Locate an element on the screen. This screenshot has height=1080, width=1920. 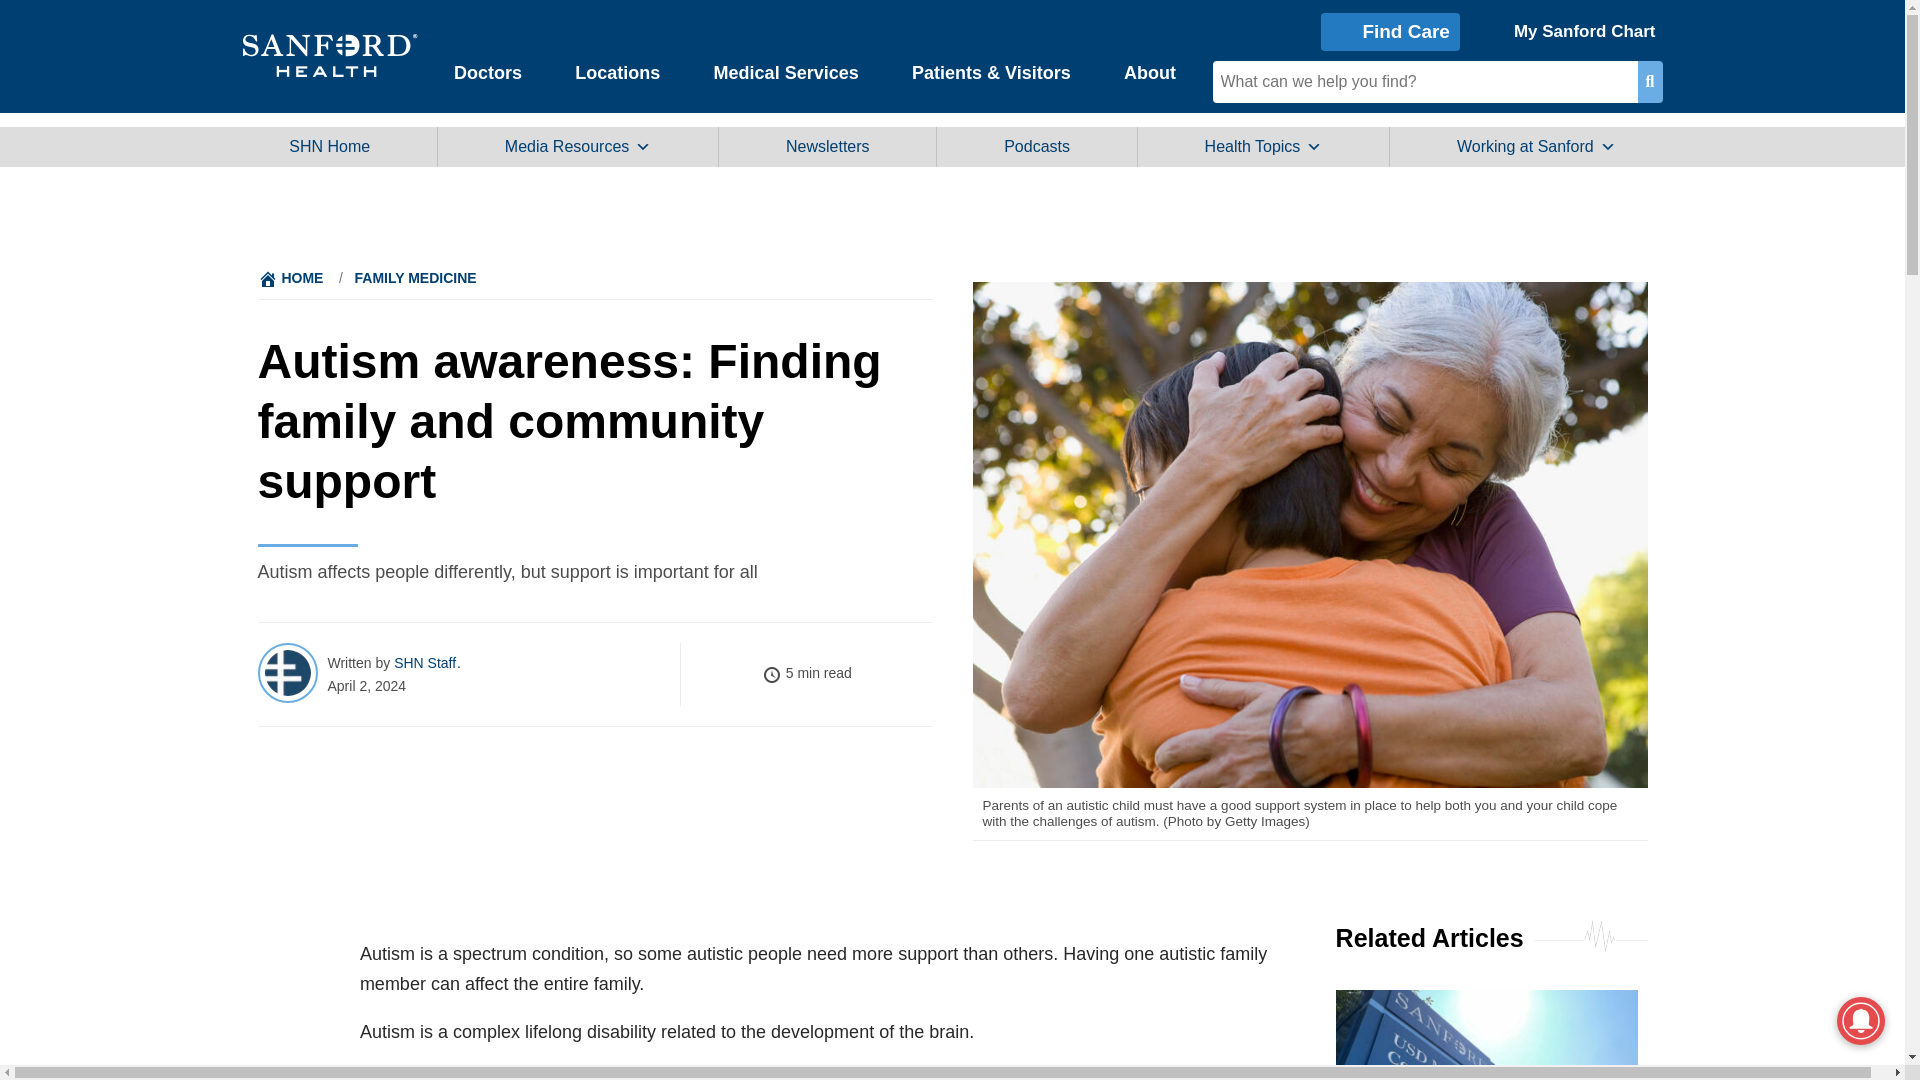
Health Topics is located at coordinates (1263, 147).